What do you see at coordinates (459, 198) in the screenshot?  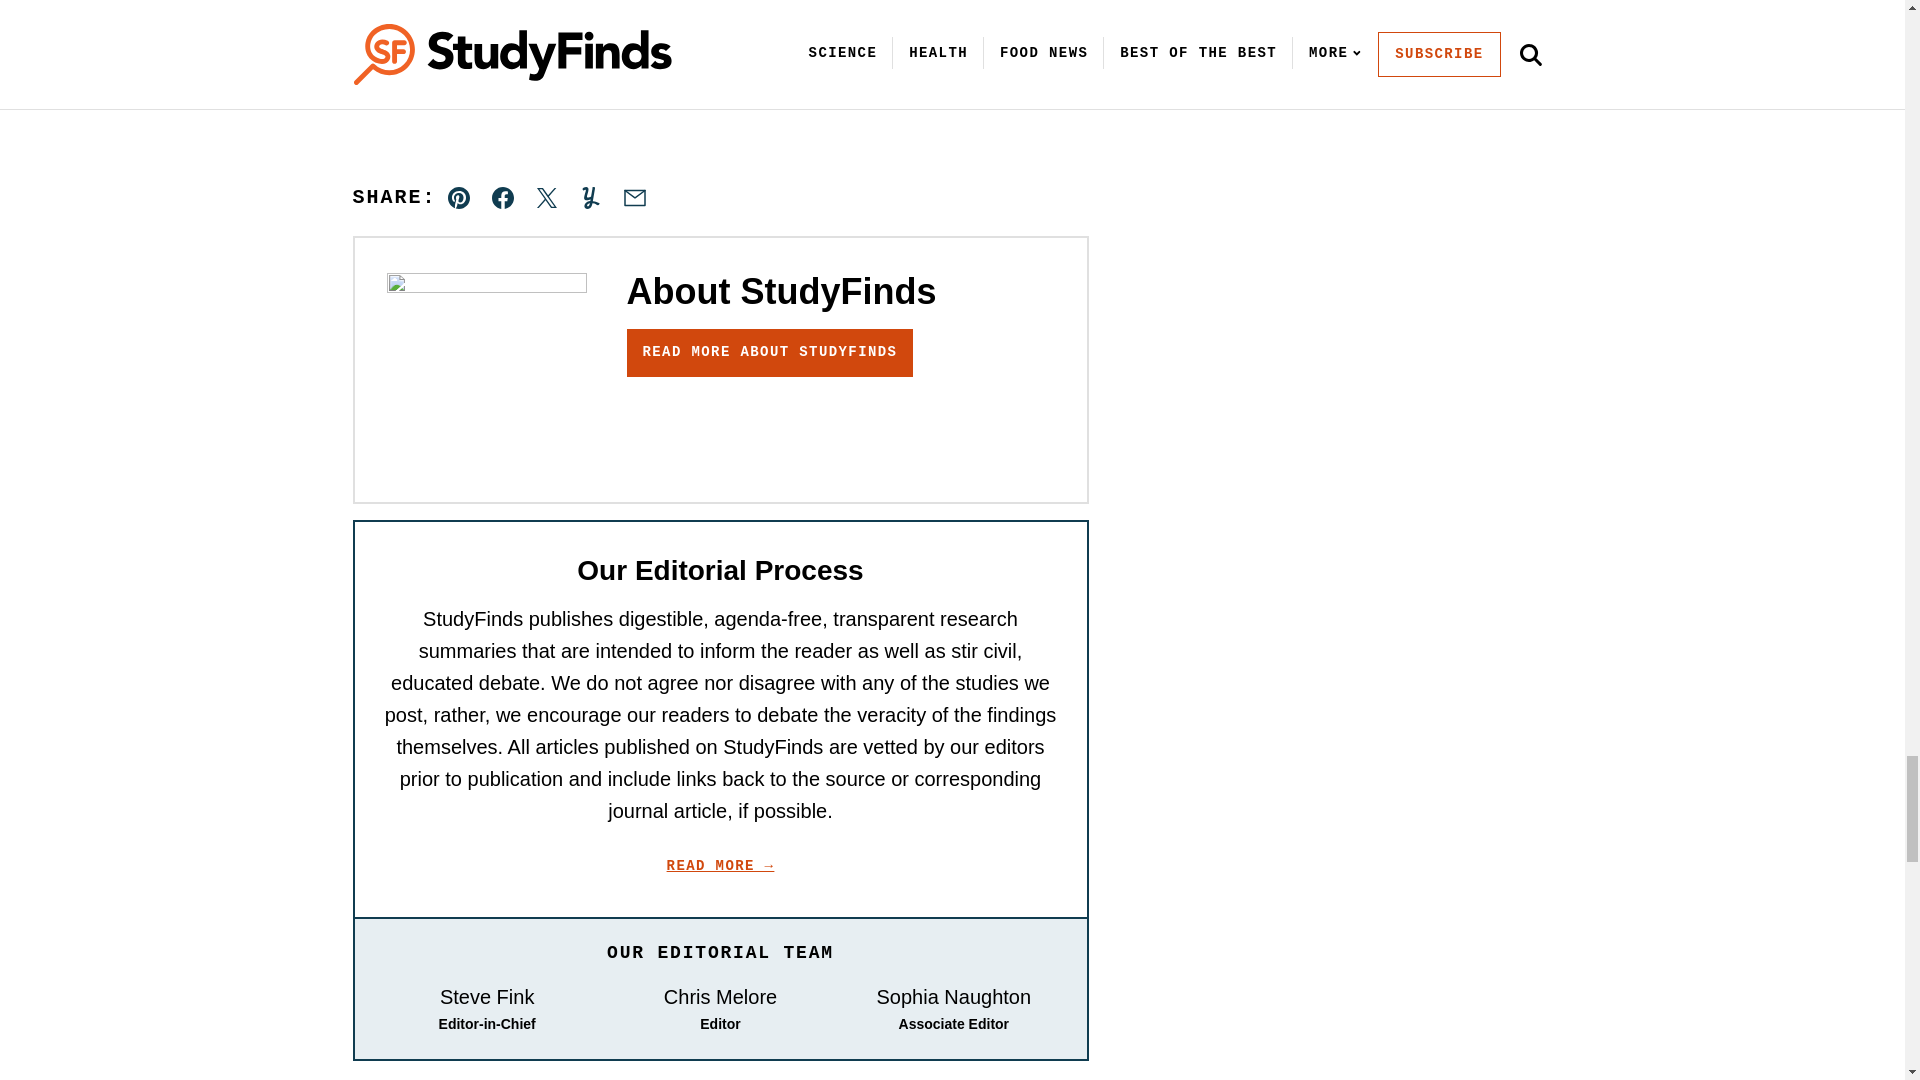 I see `Share on Pinterest` at bounding box center [459, 198].